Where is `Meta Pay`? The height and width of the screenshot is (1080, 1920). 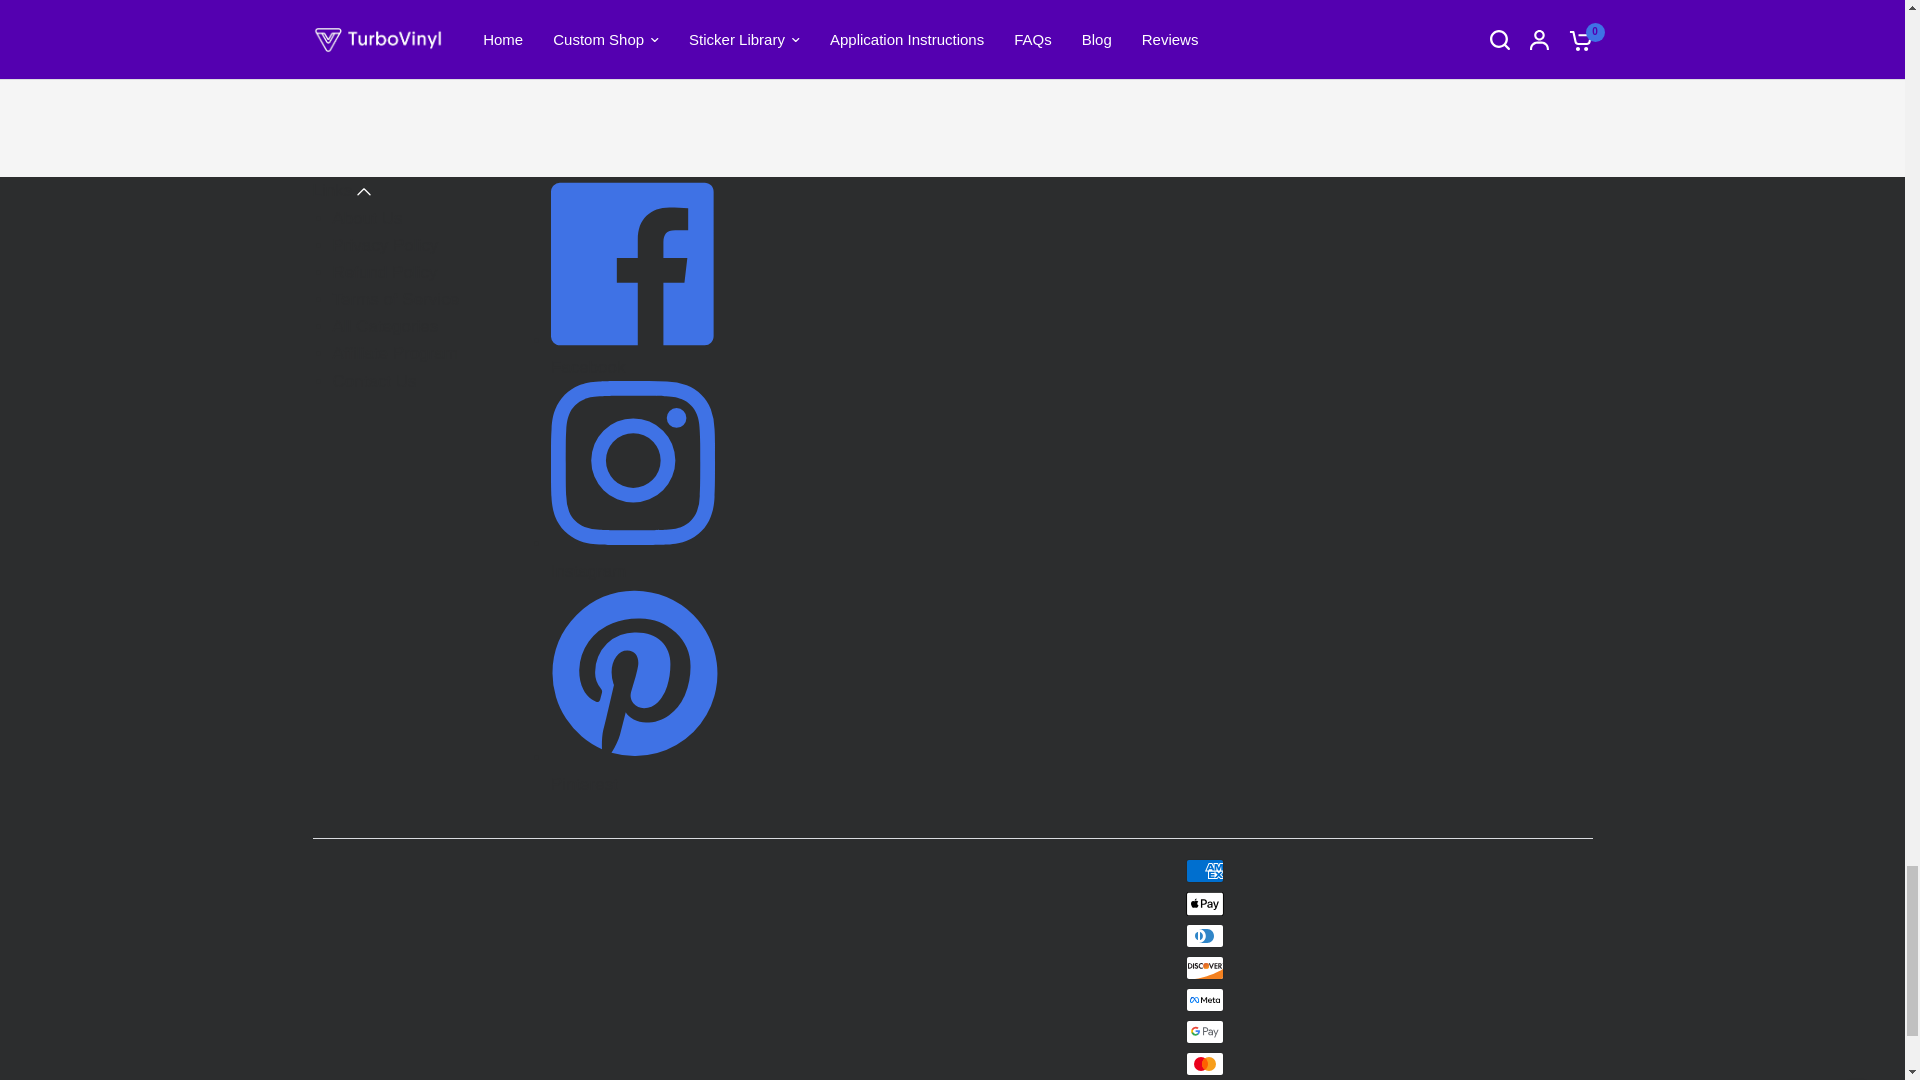
Meta Pay is located at coordinates (1205, 1000).